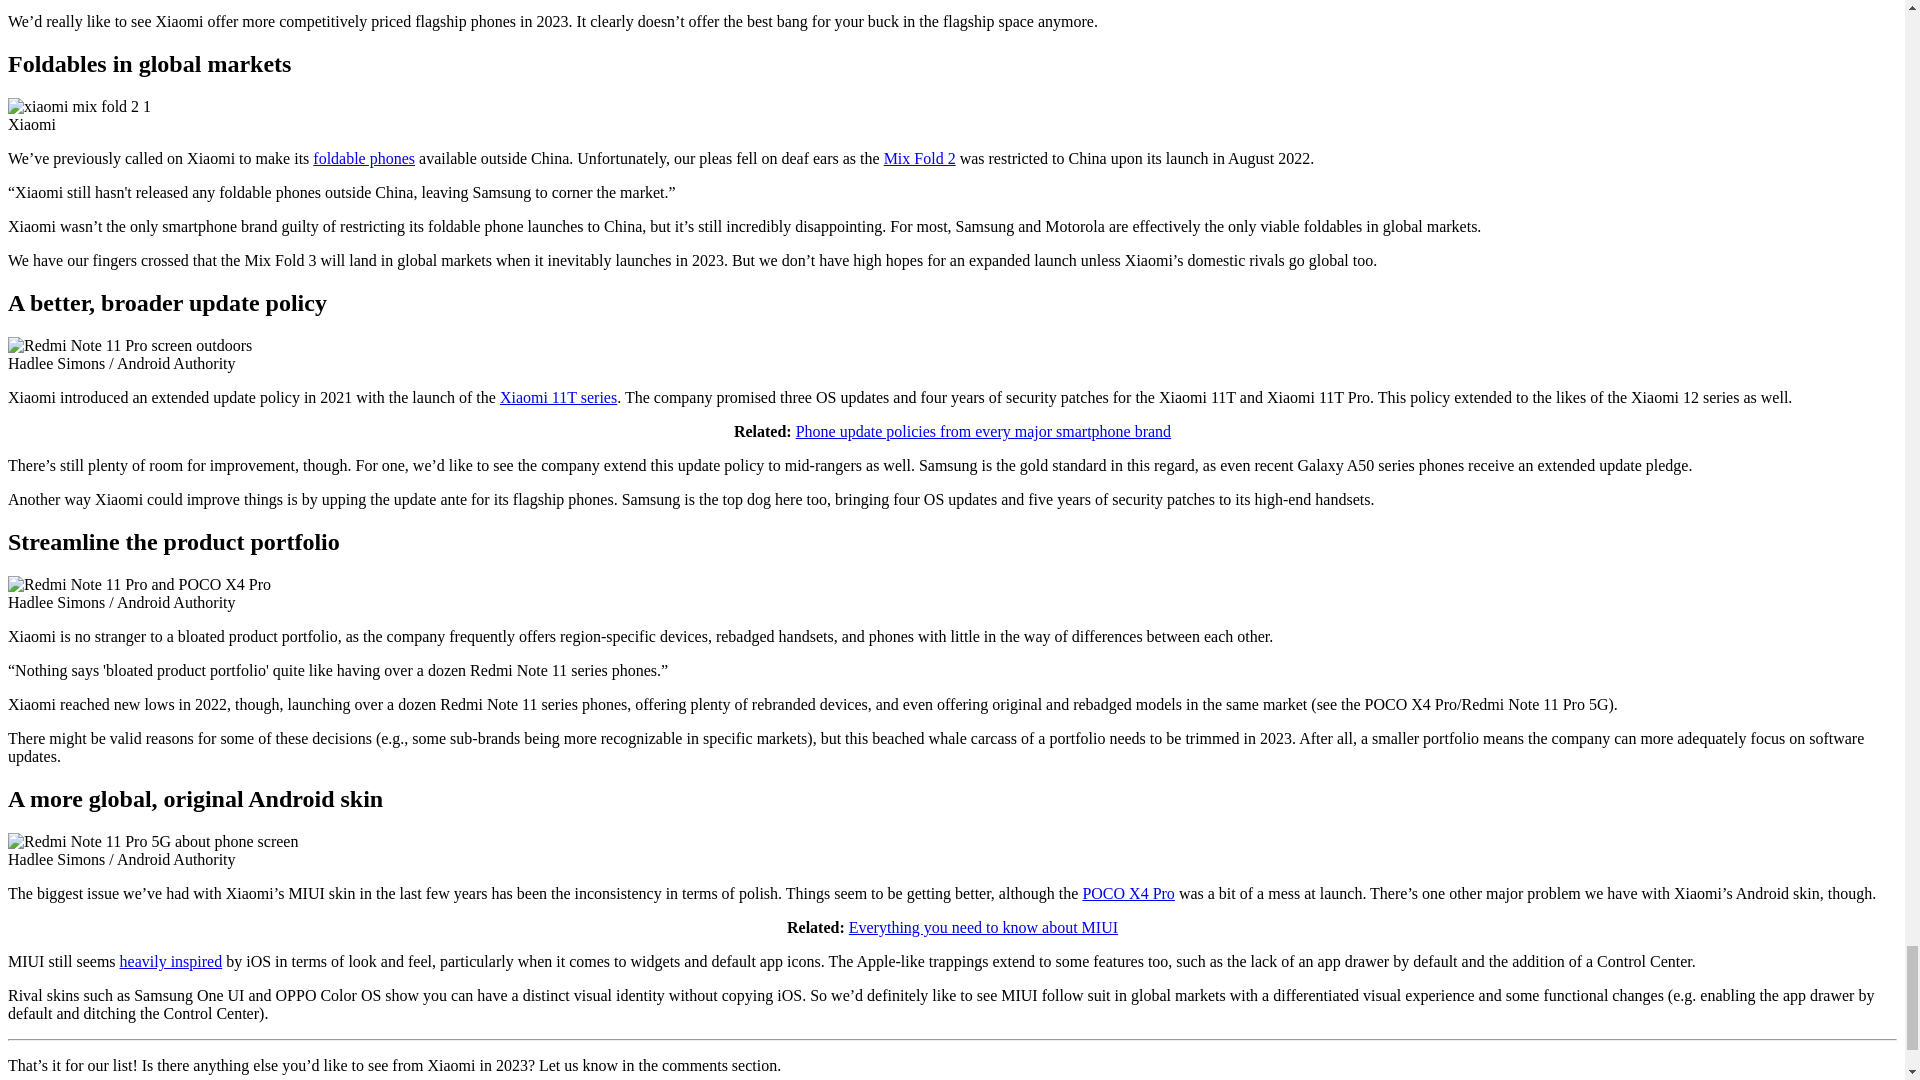 This screenshot has height=1080, width=1920. What do you see at coordinates (363, 158) in the screenshot?
I see `foldable phones` at bounding box center [363, 158].